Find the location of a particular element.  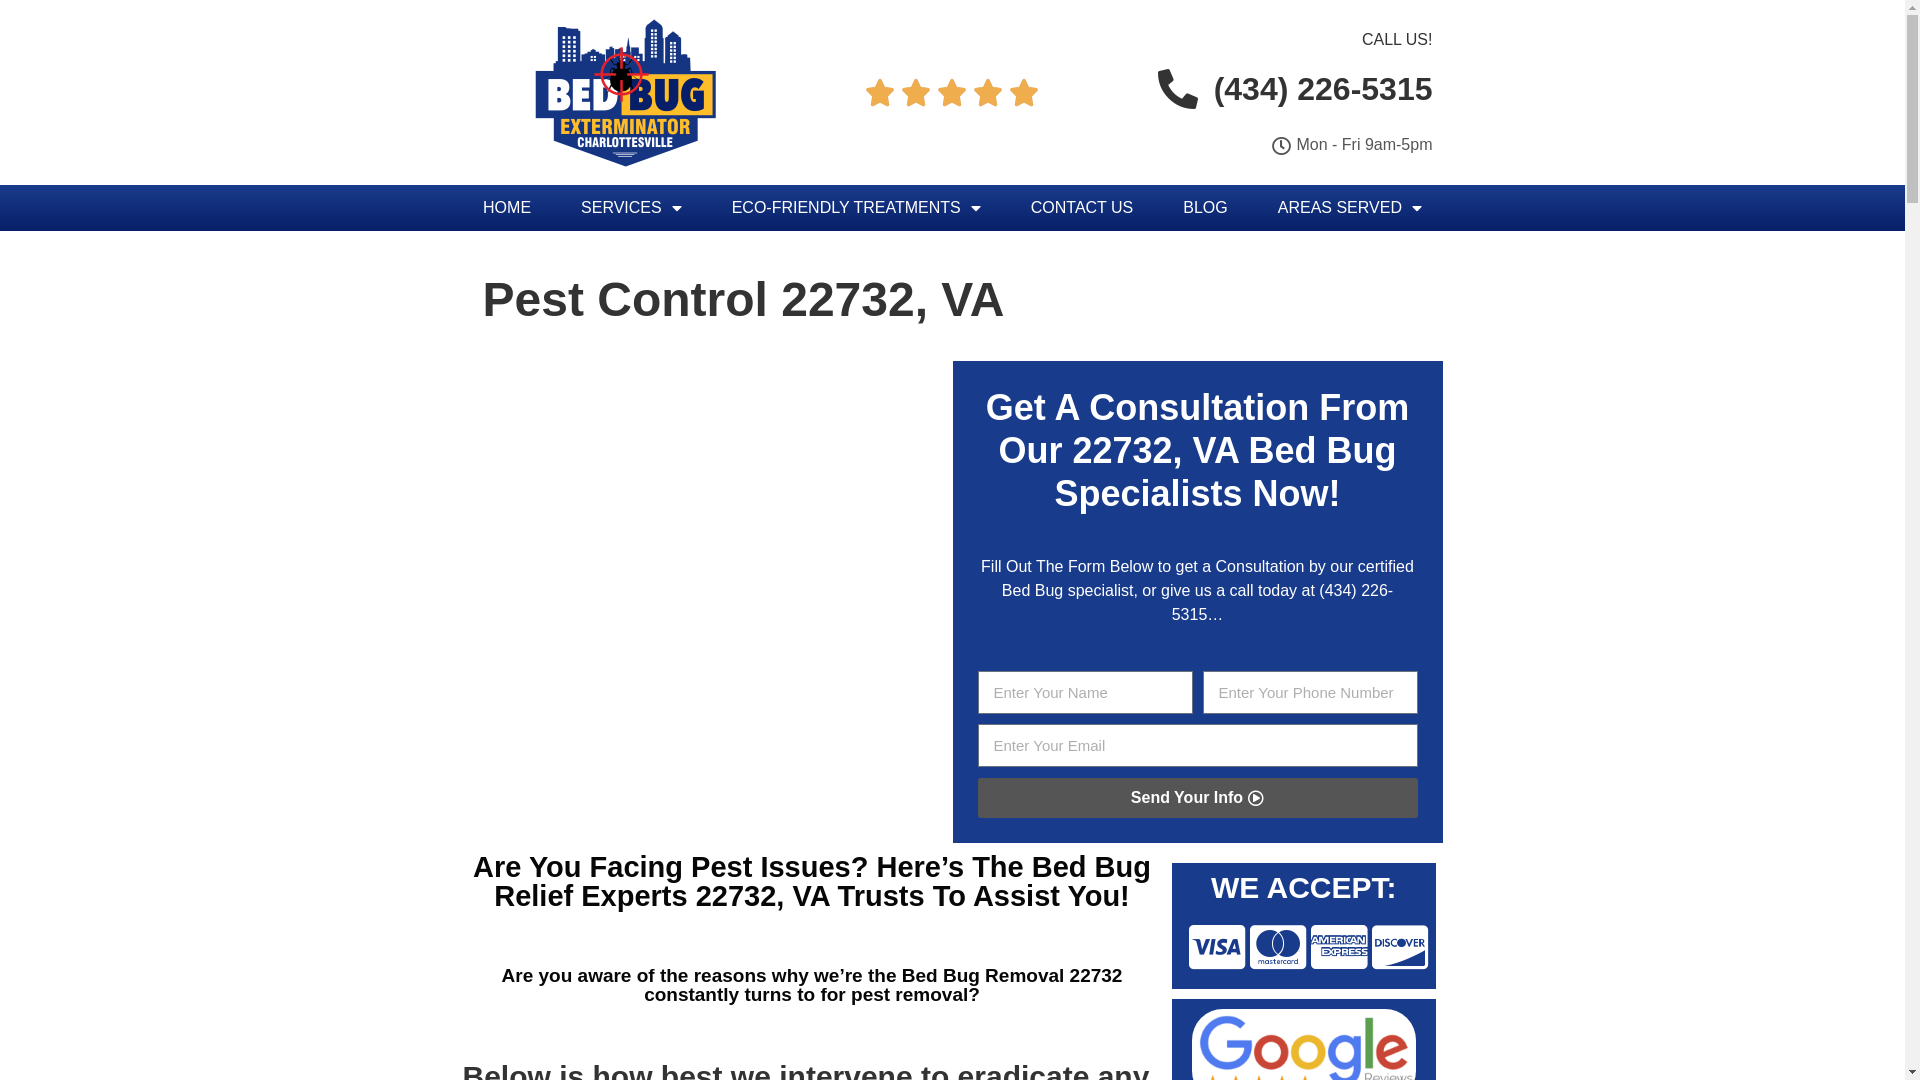

Bed Bug Removal 22732 is located at coordinates (1012, 976).